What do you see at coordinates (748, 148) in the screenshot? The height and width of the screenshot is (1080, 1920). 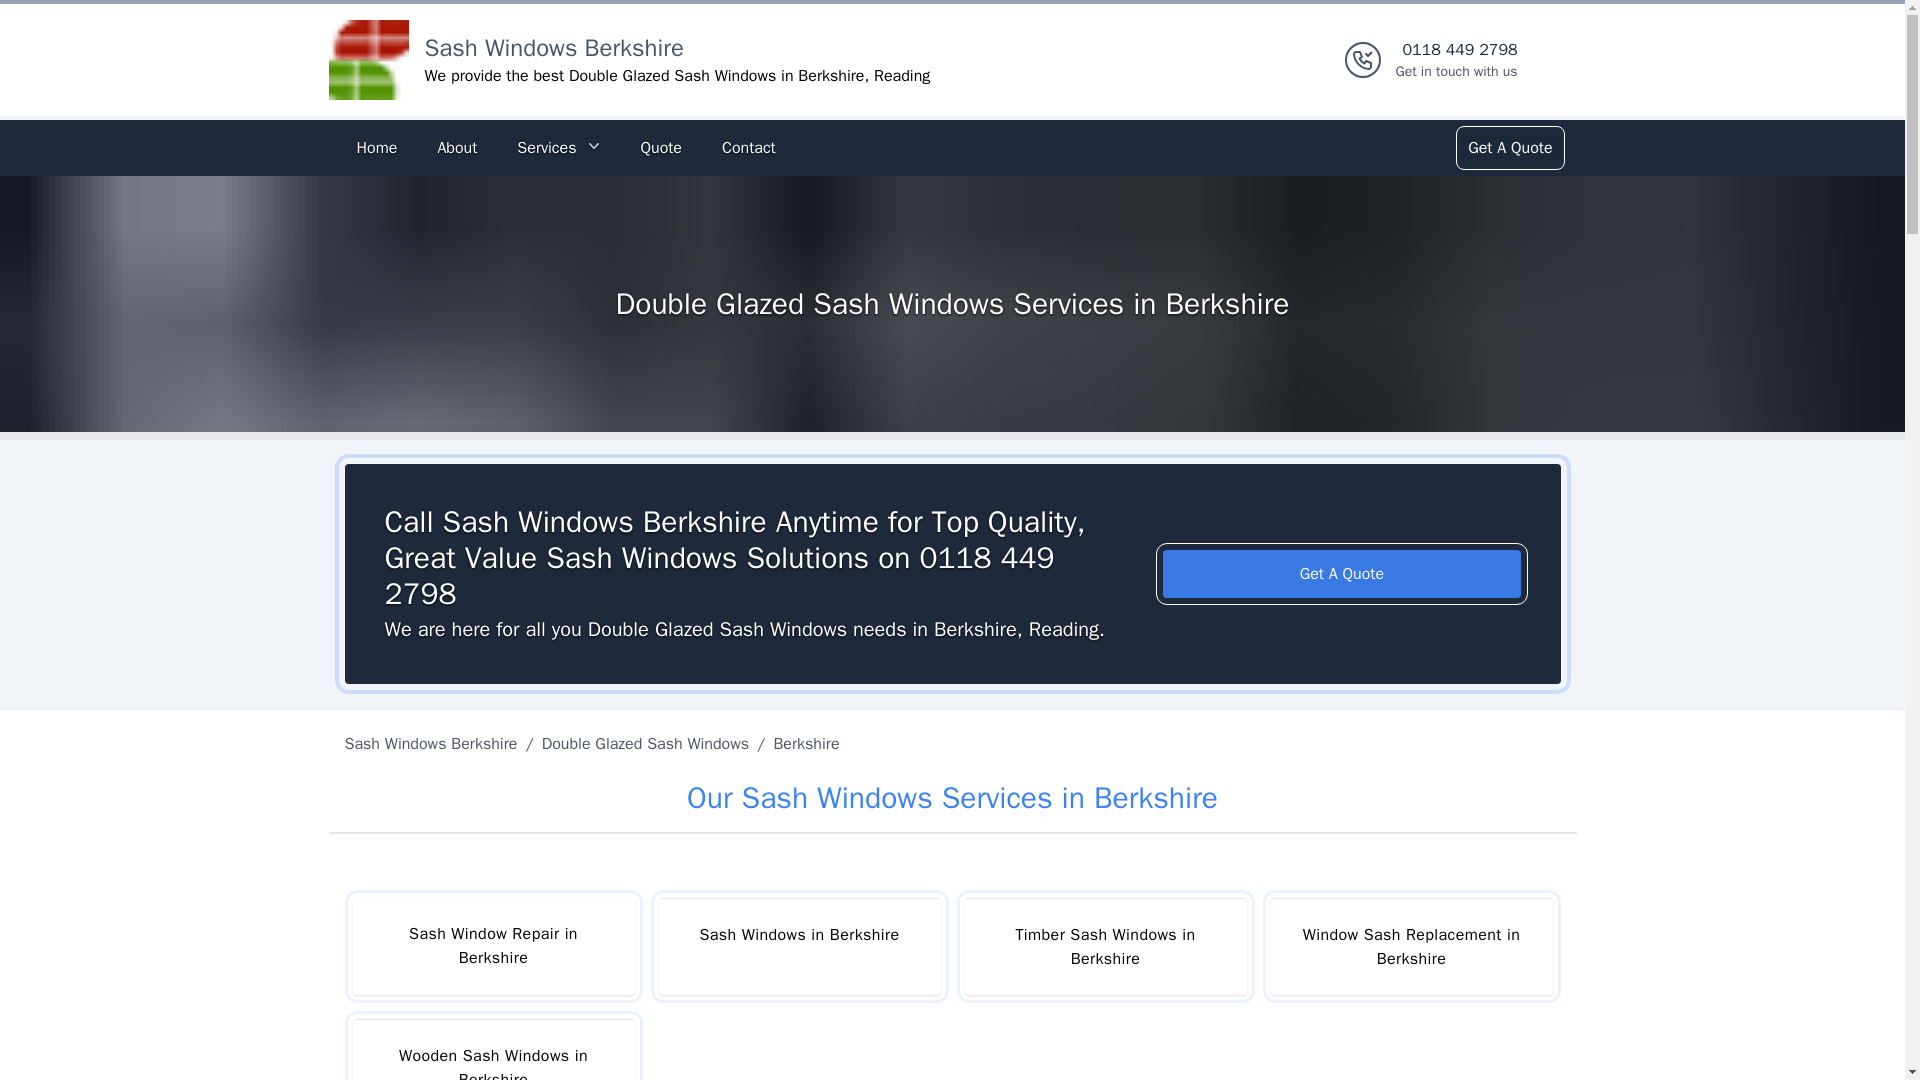 I see `Contact` at bounding box center [748, 148].